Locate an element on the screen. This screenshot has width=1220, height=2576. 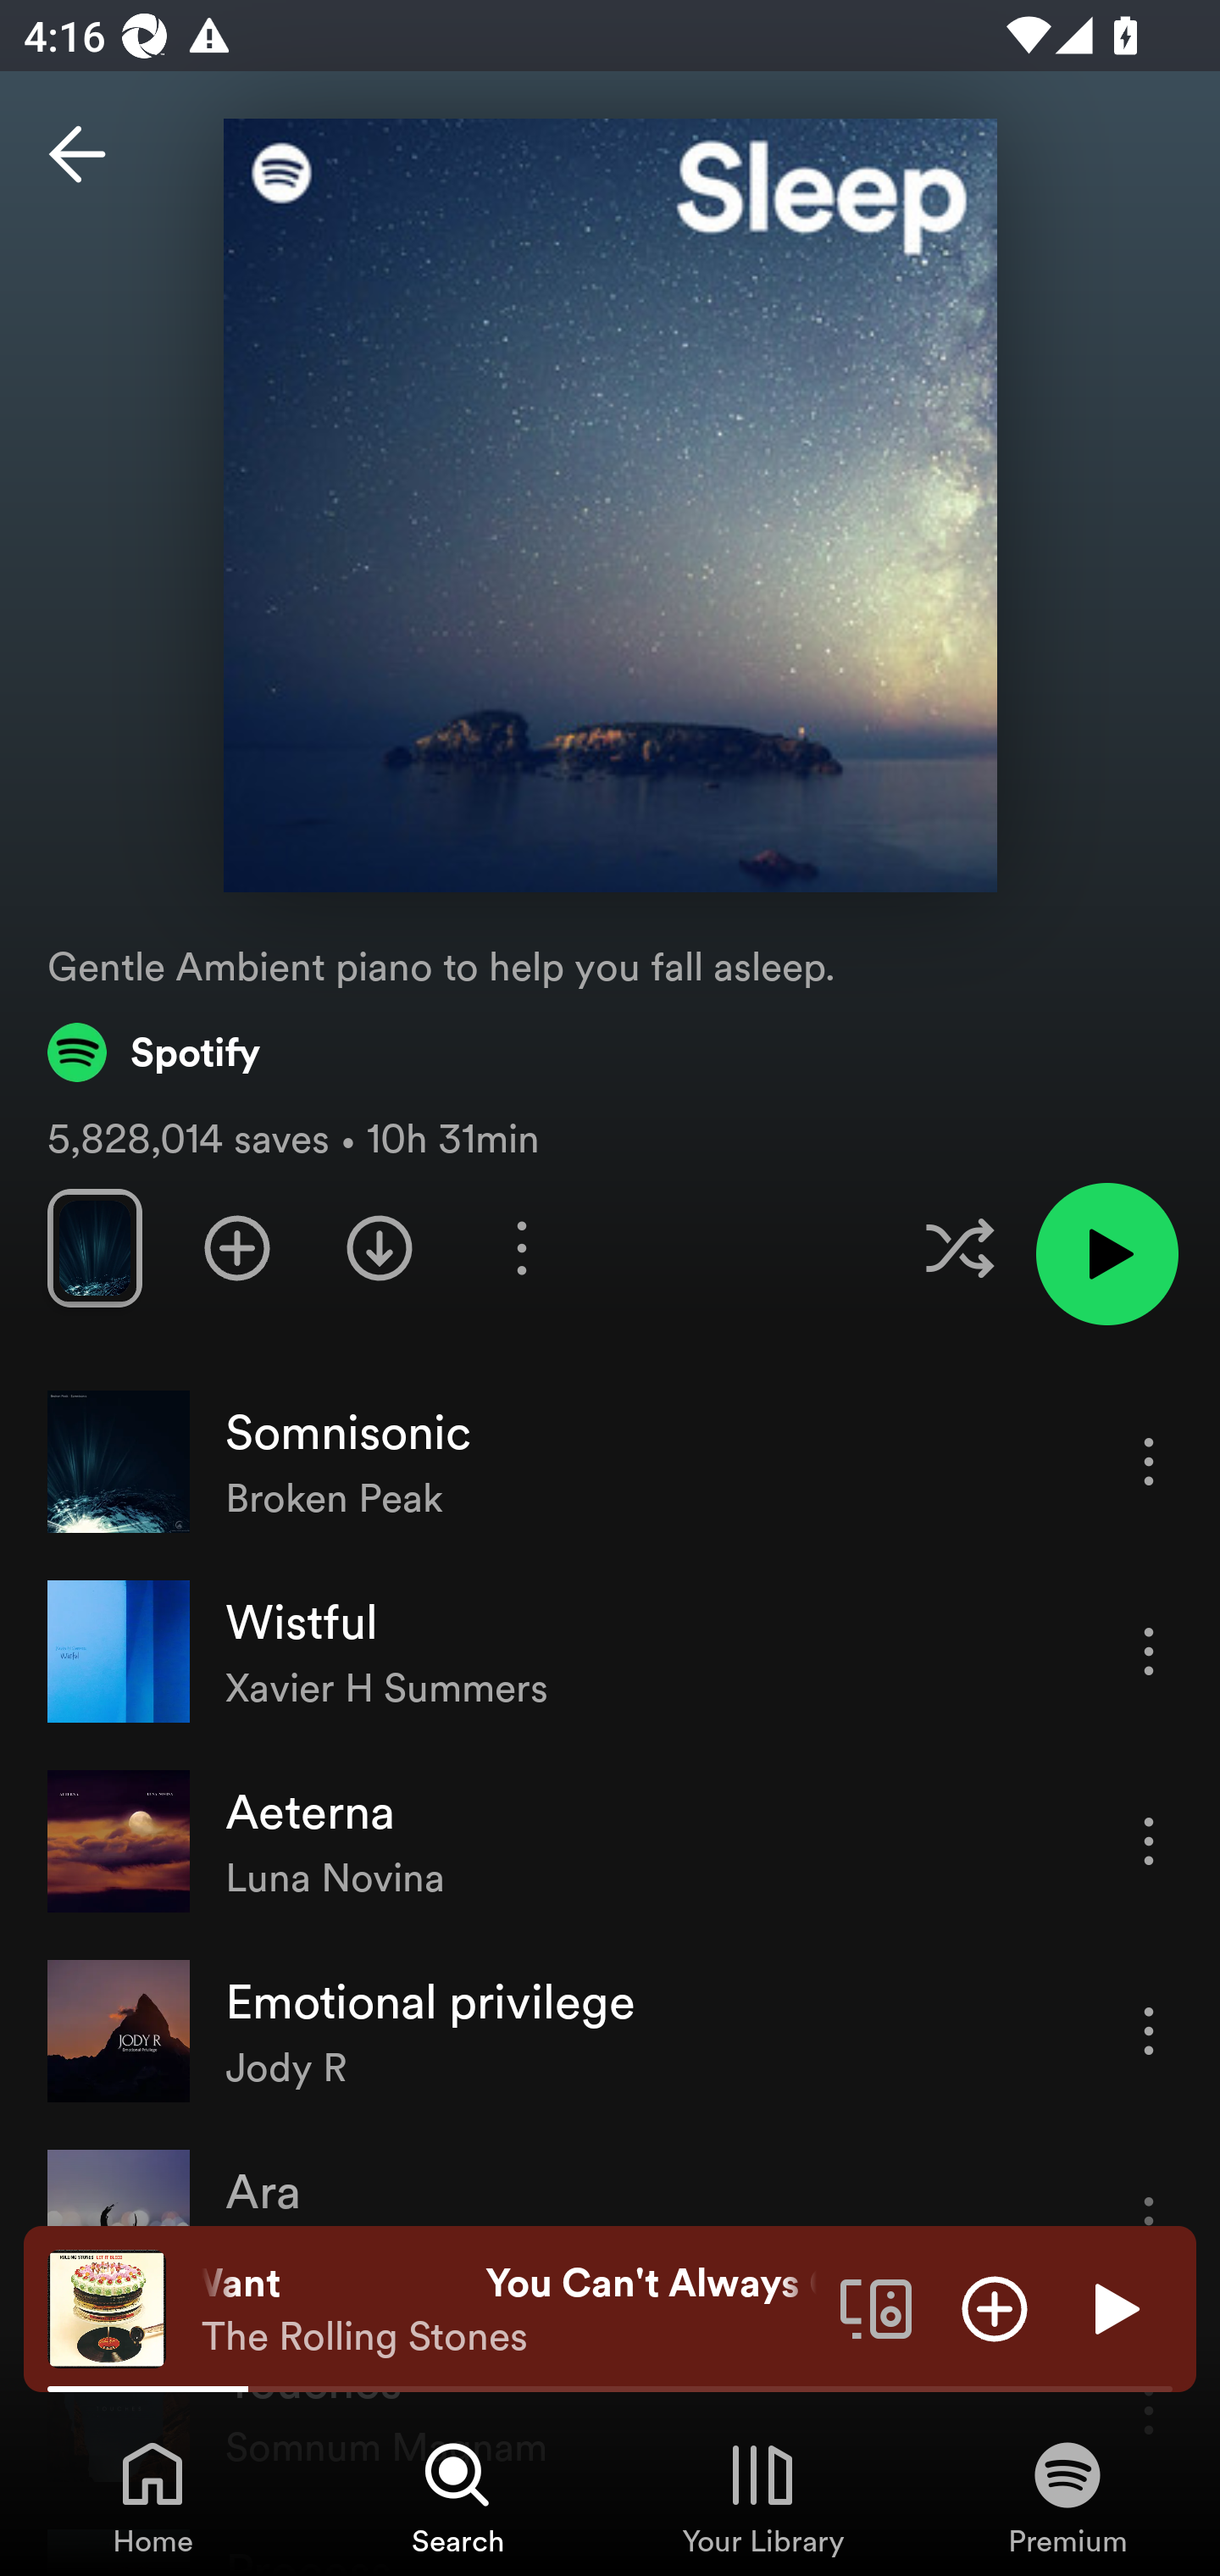
Ara Placidous More options for song Ara is located at coordinates (610, 2220).